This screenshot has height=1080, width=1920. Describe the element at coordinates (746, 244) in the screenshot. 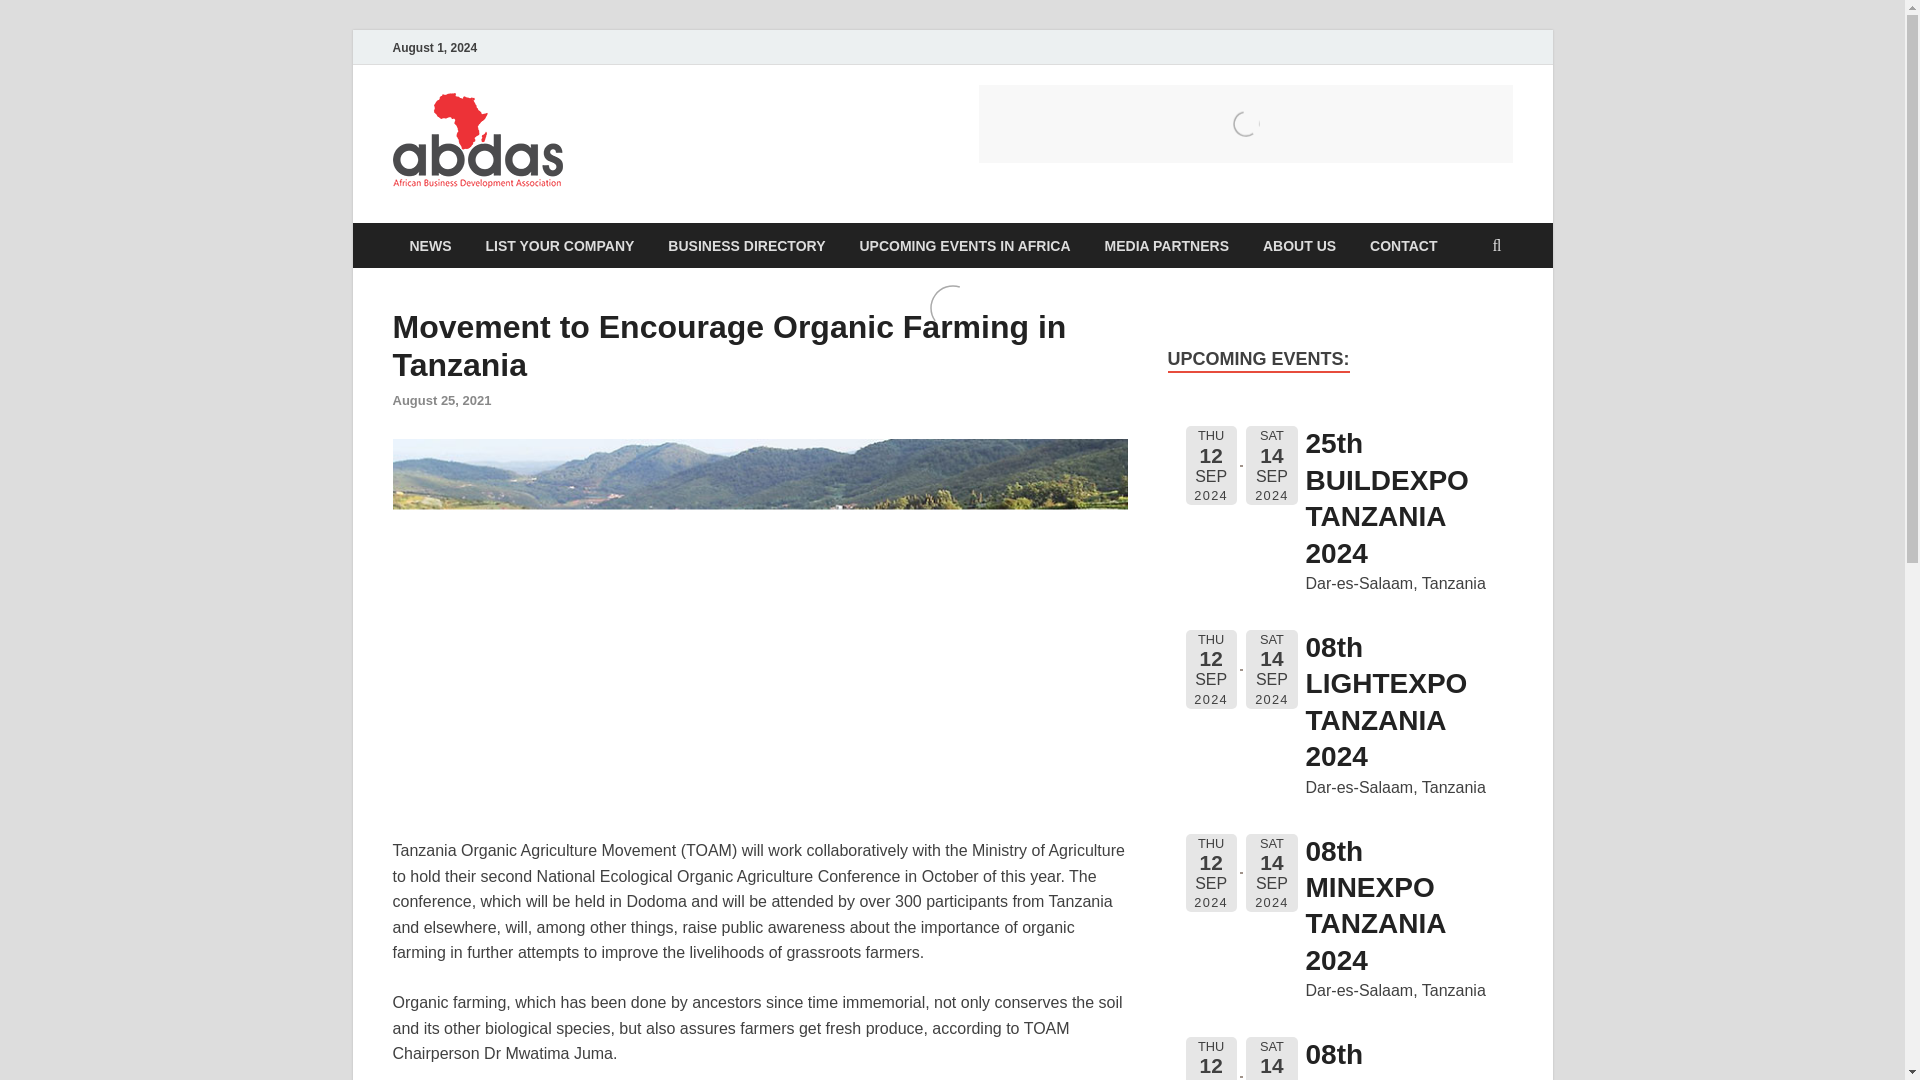

I see `BUSINESS DIRECTORY` at that location.